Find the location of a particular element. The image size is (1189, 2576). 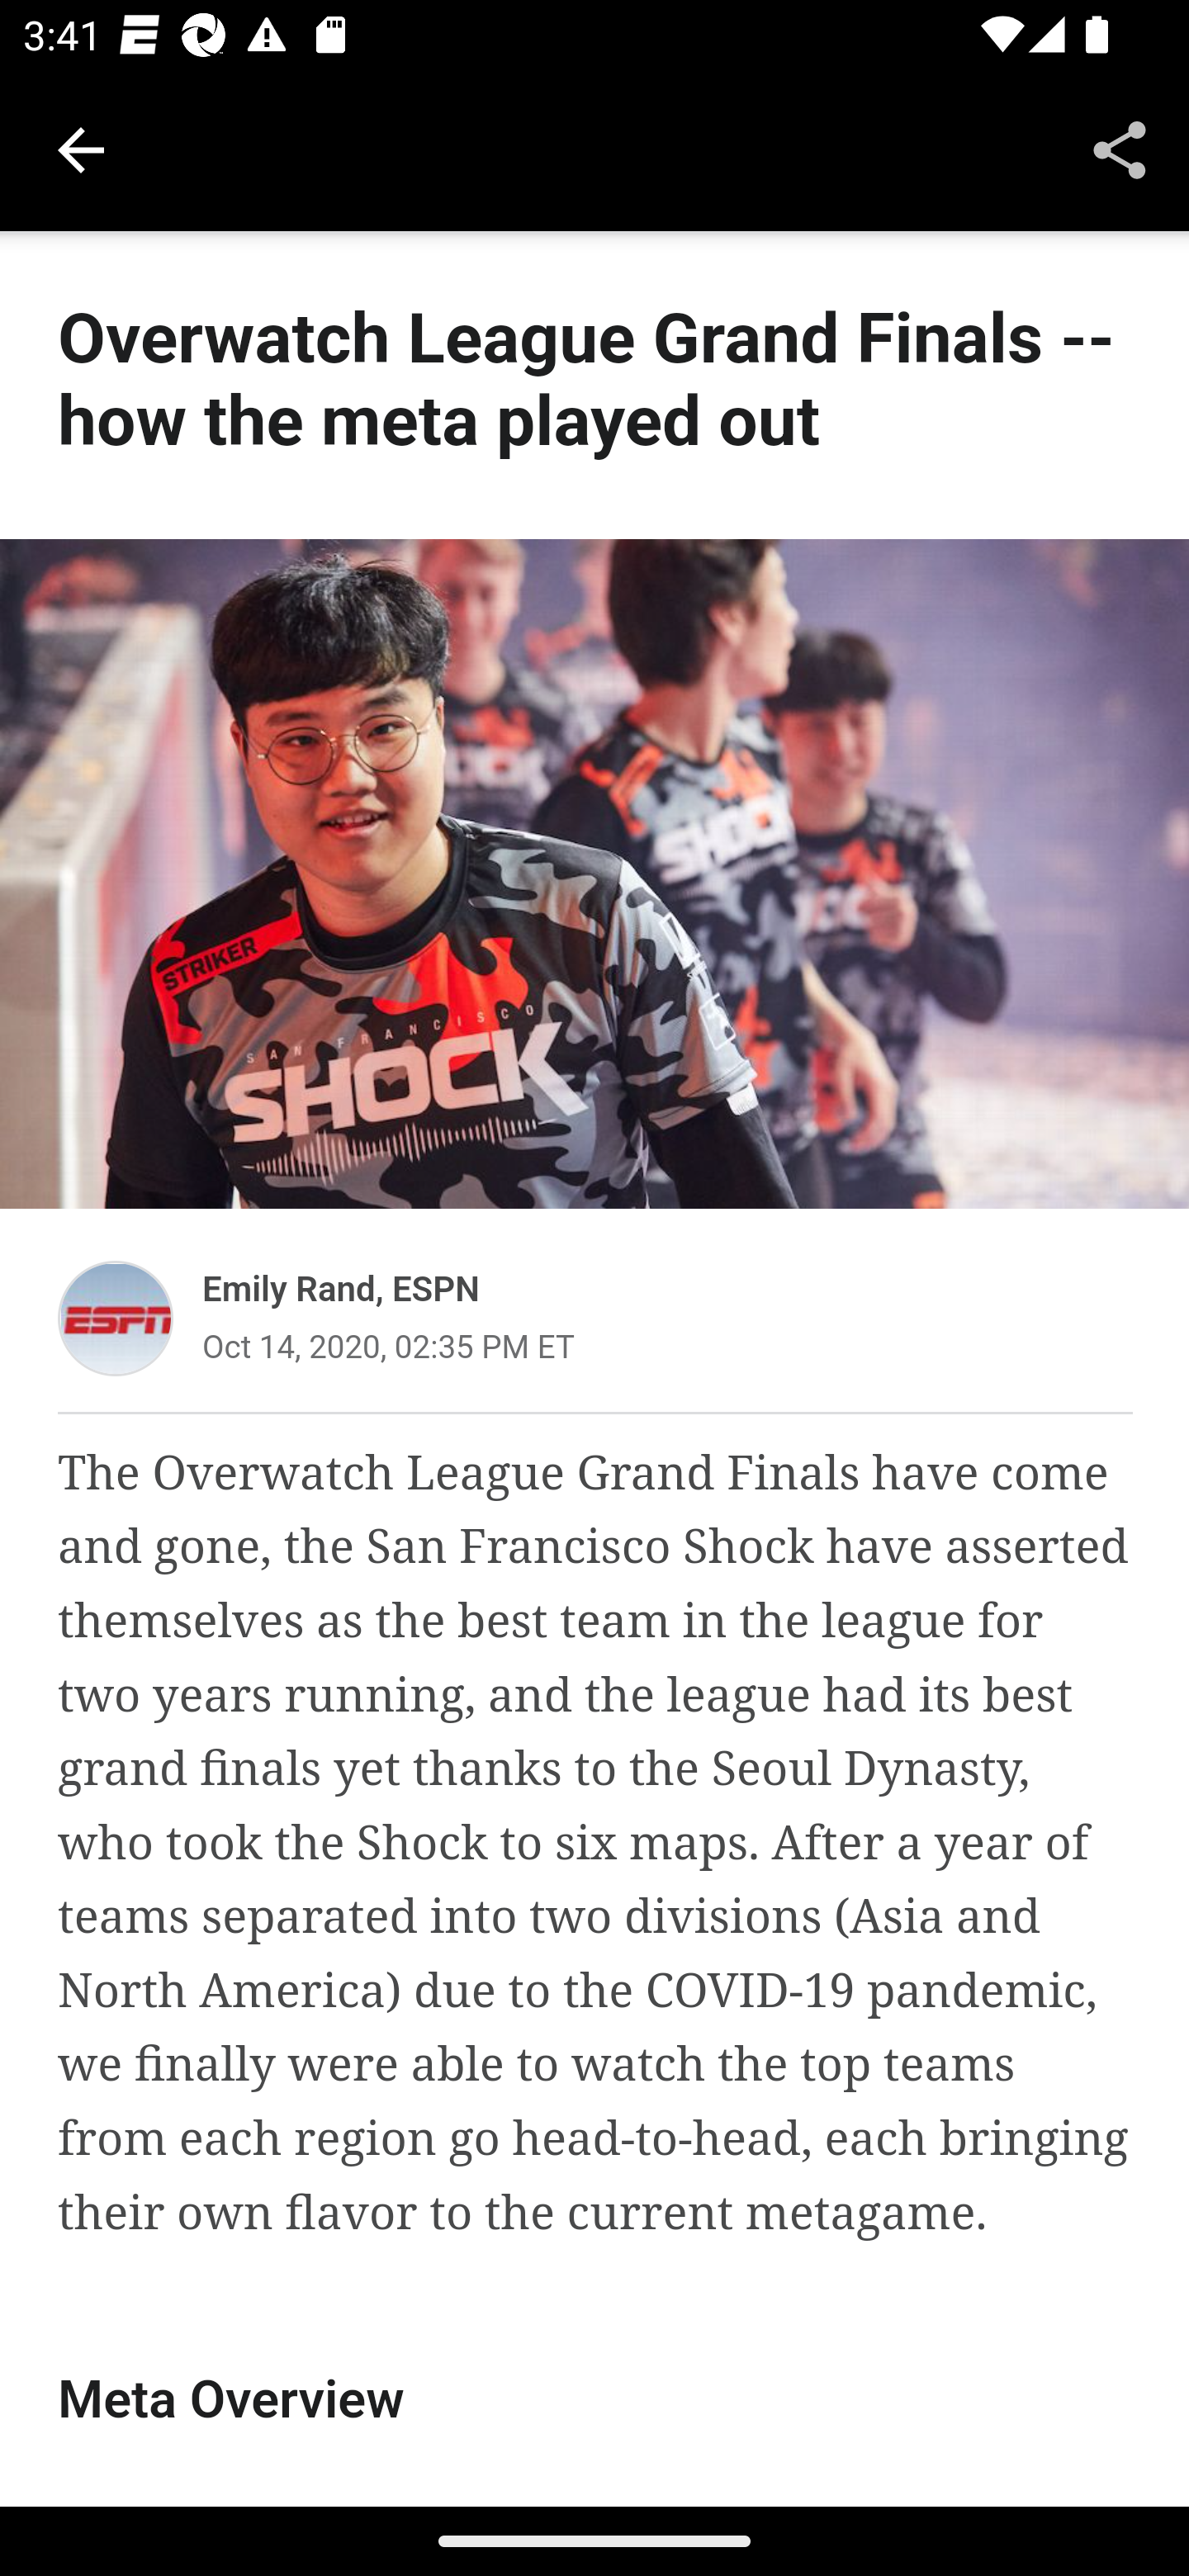

Share is located at coordinates (1120, 149).